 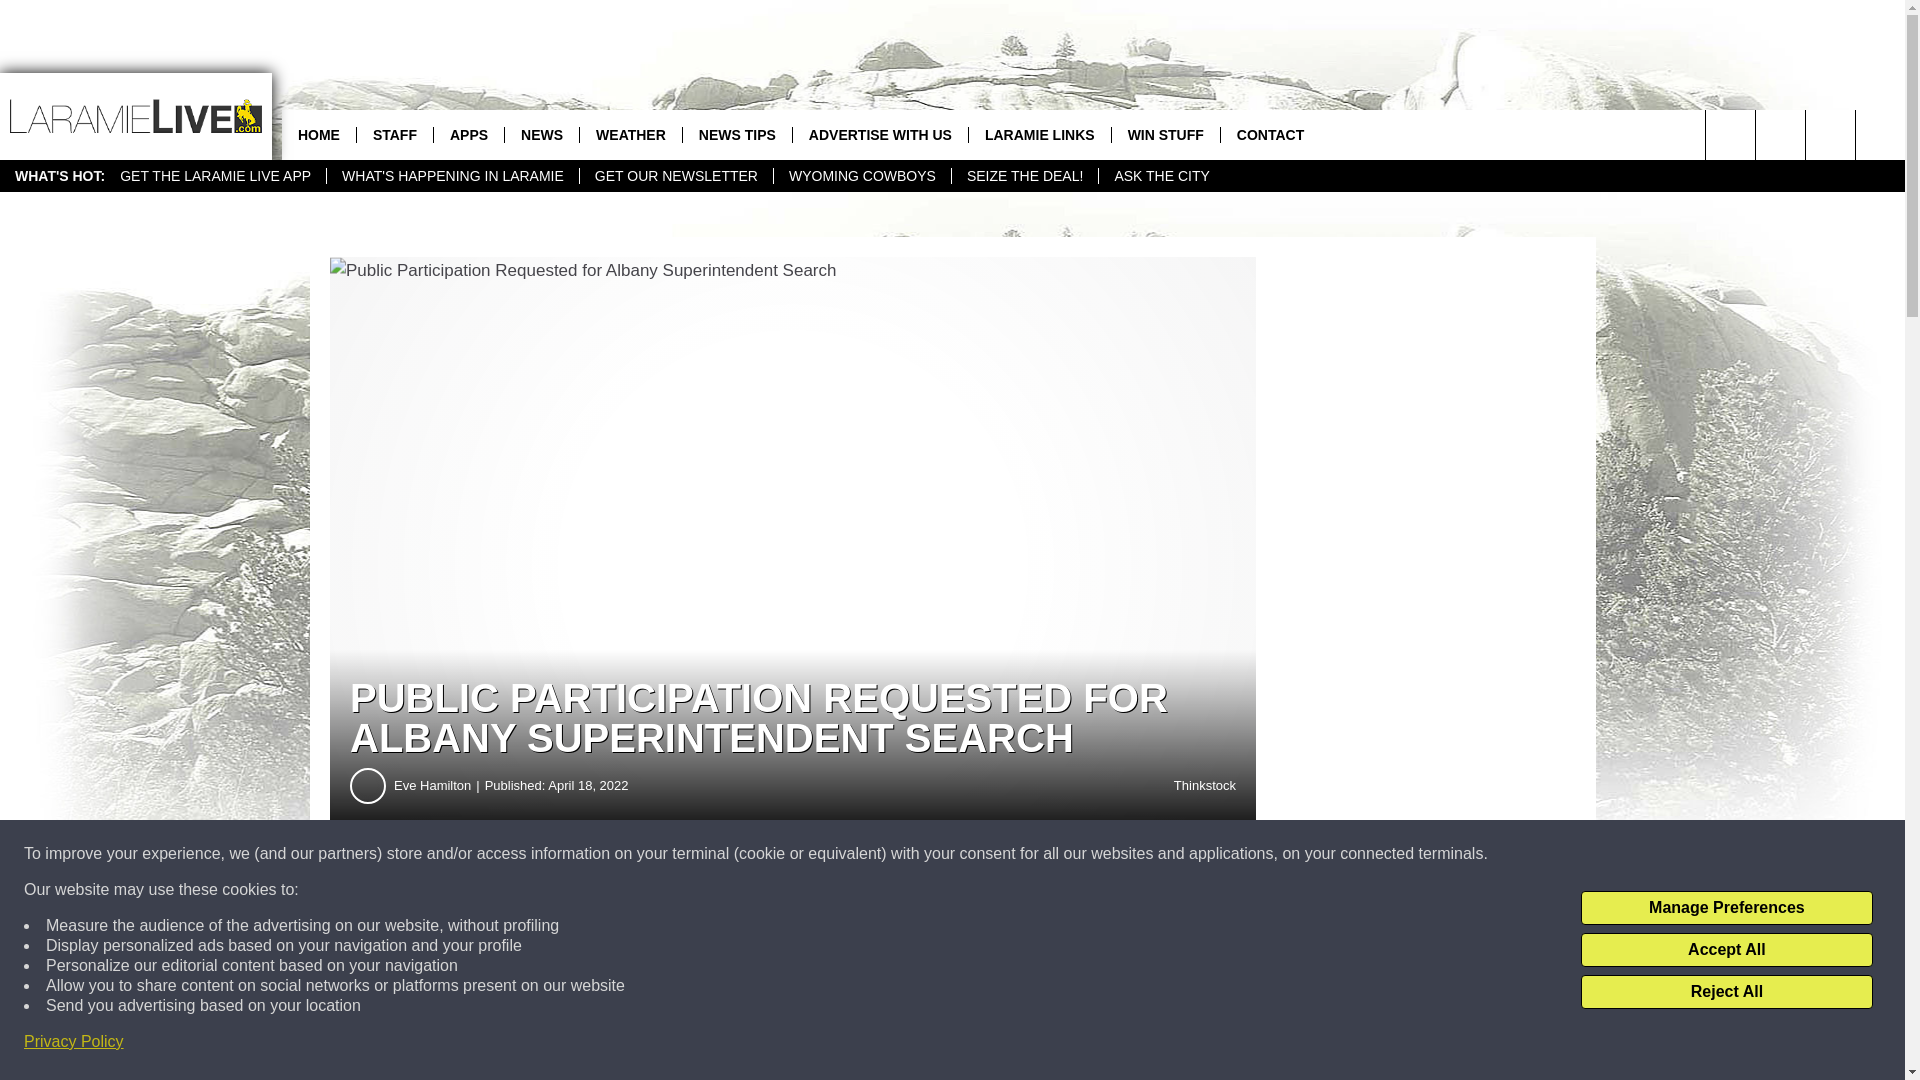 I want to click on Reject All, so click(x=1726, y=992).